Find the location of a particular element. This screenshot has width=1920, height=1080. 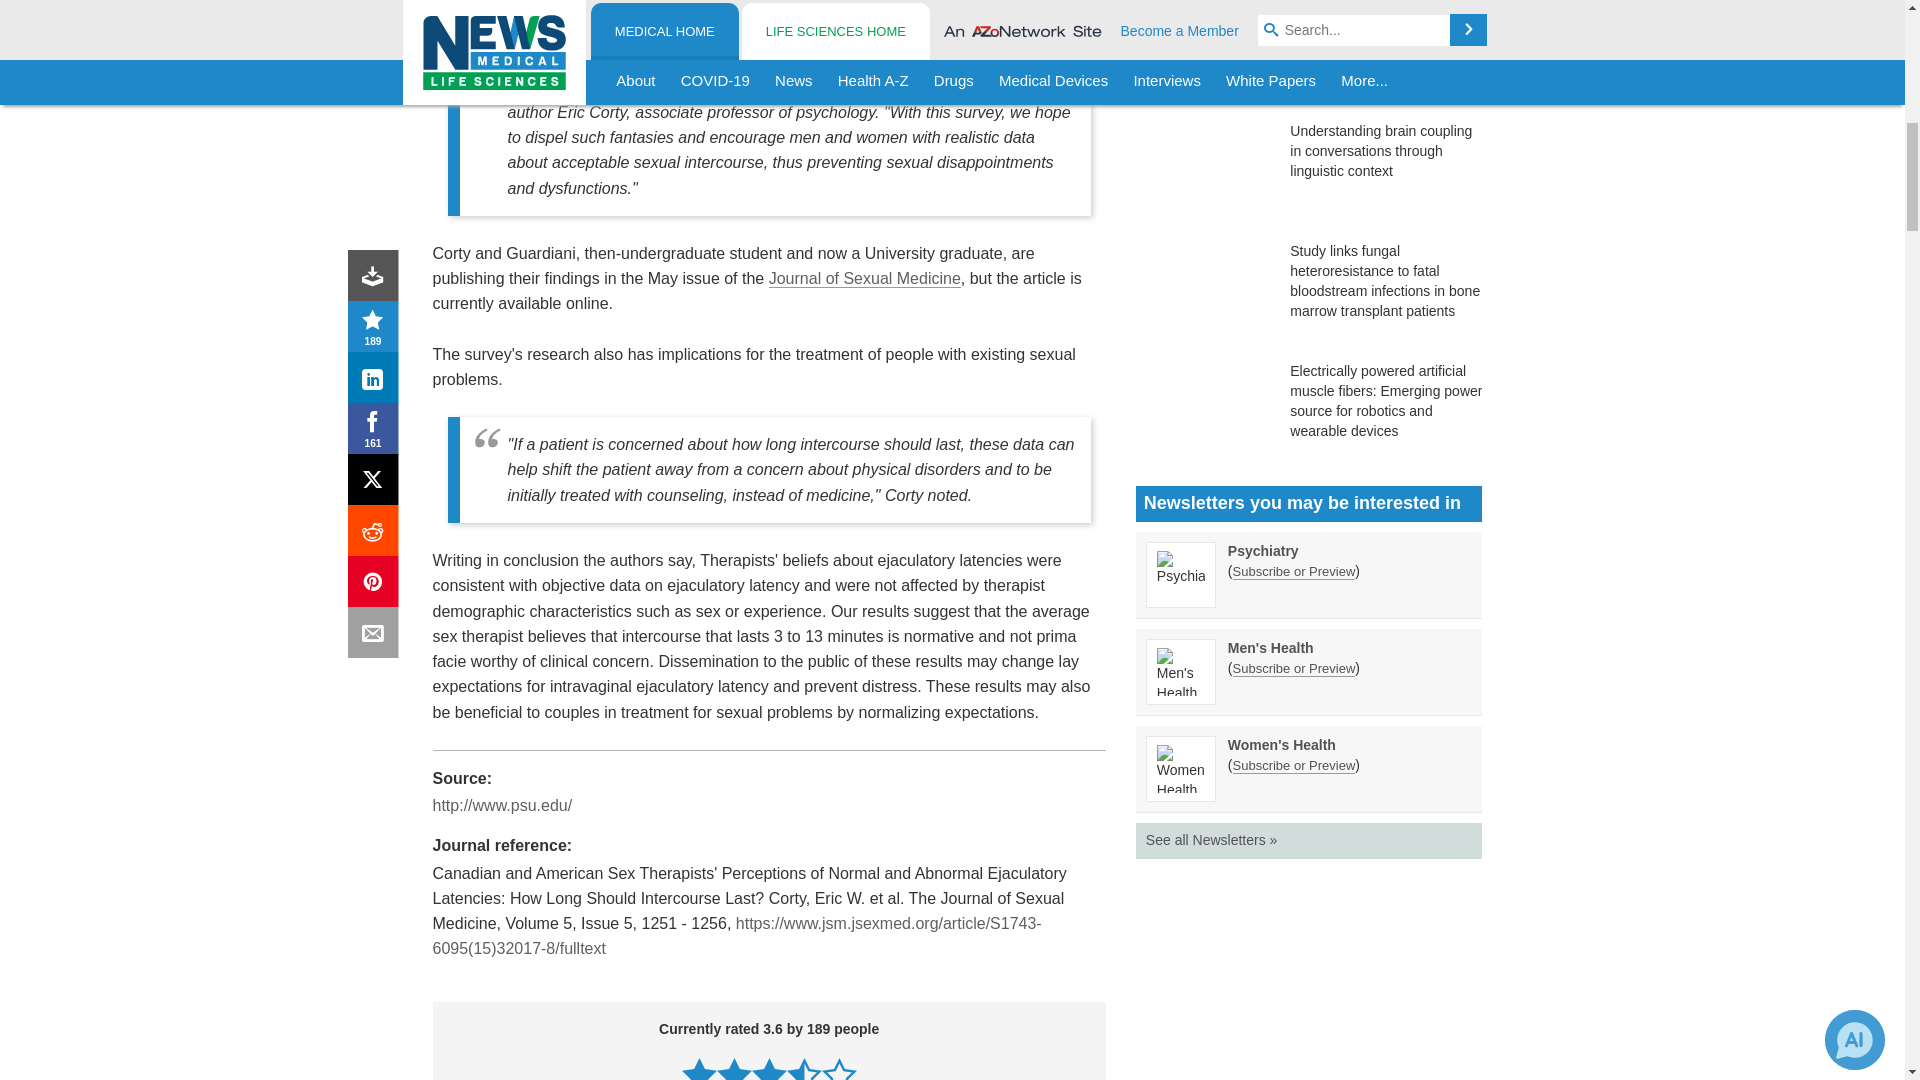

Rate this 5 stars out of 5 is located at coordinates (838, 1068).